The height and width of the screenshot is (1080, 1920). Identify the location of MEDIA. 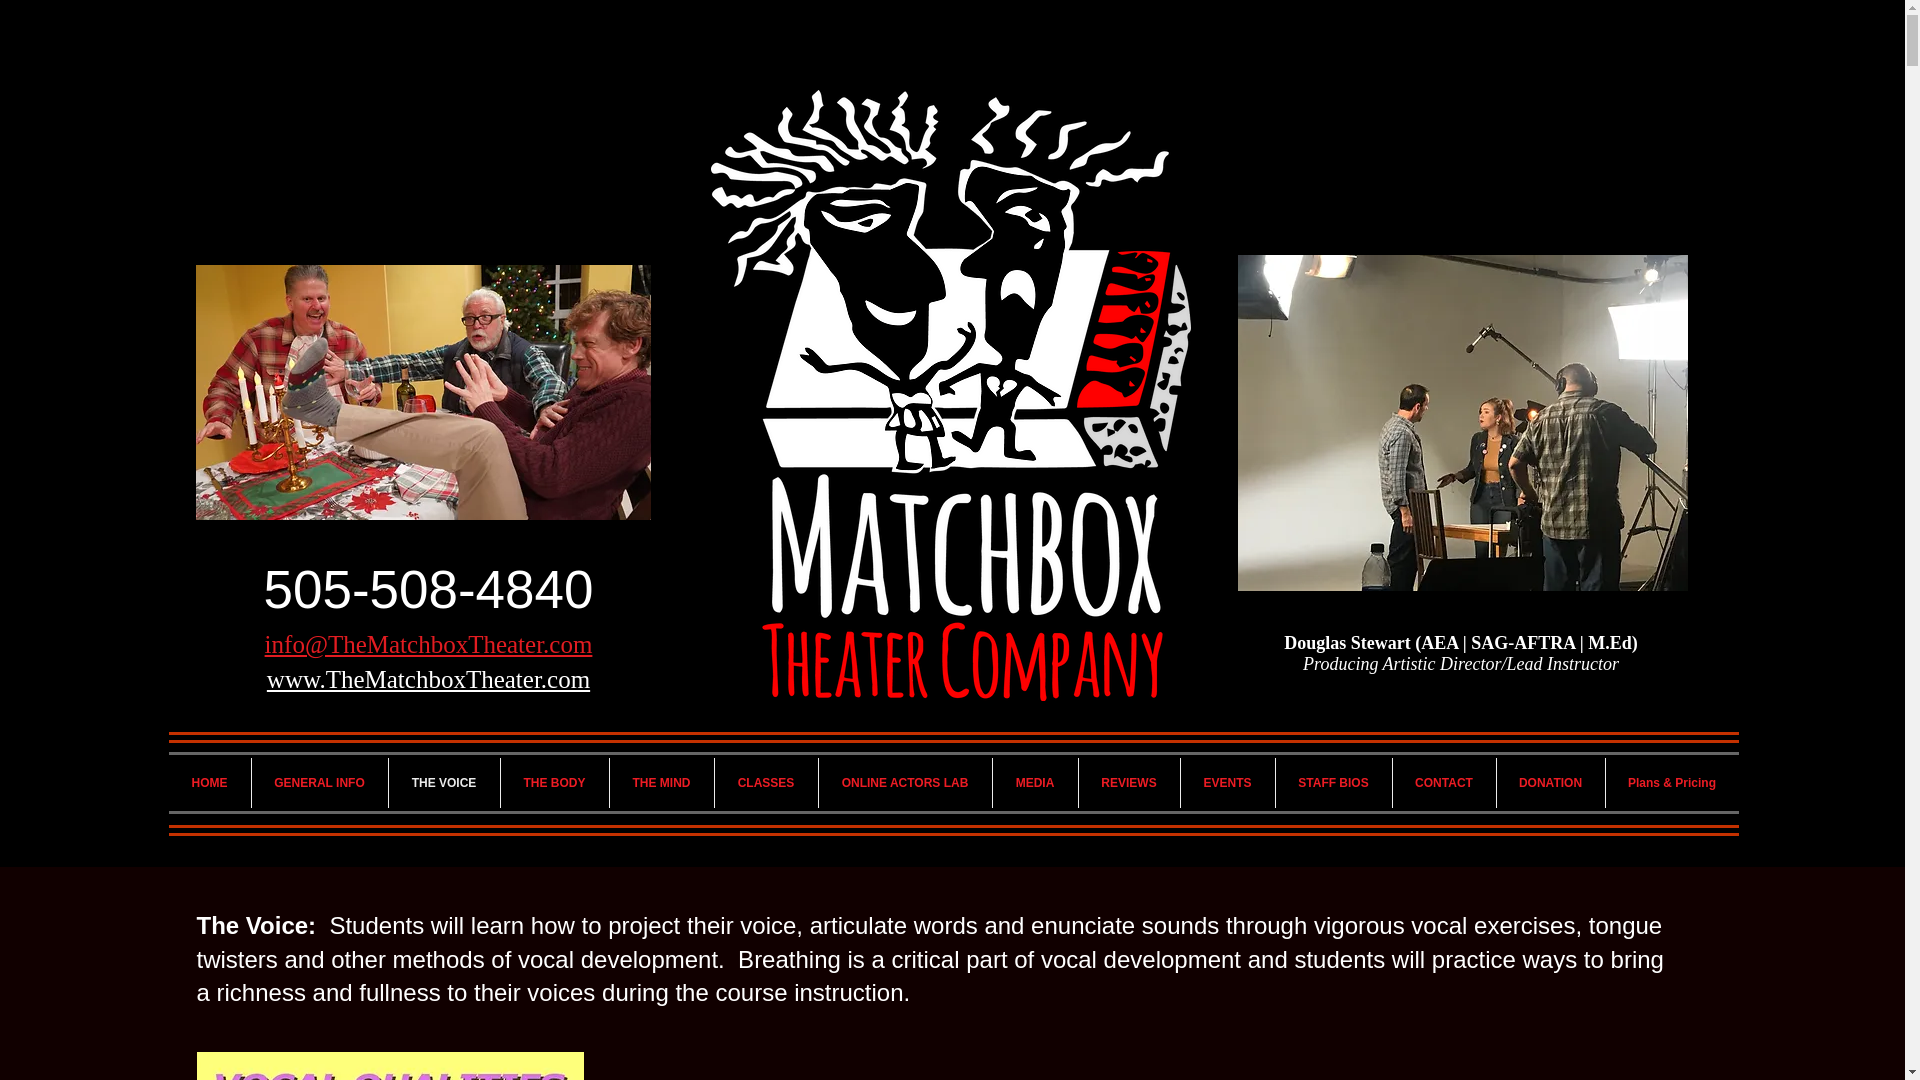
(1034, 782).